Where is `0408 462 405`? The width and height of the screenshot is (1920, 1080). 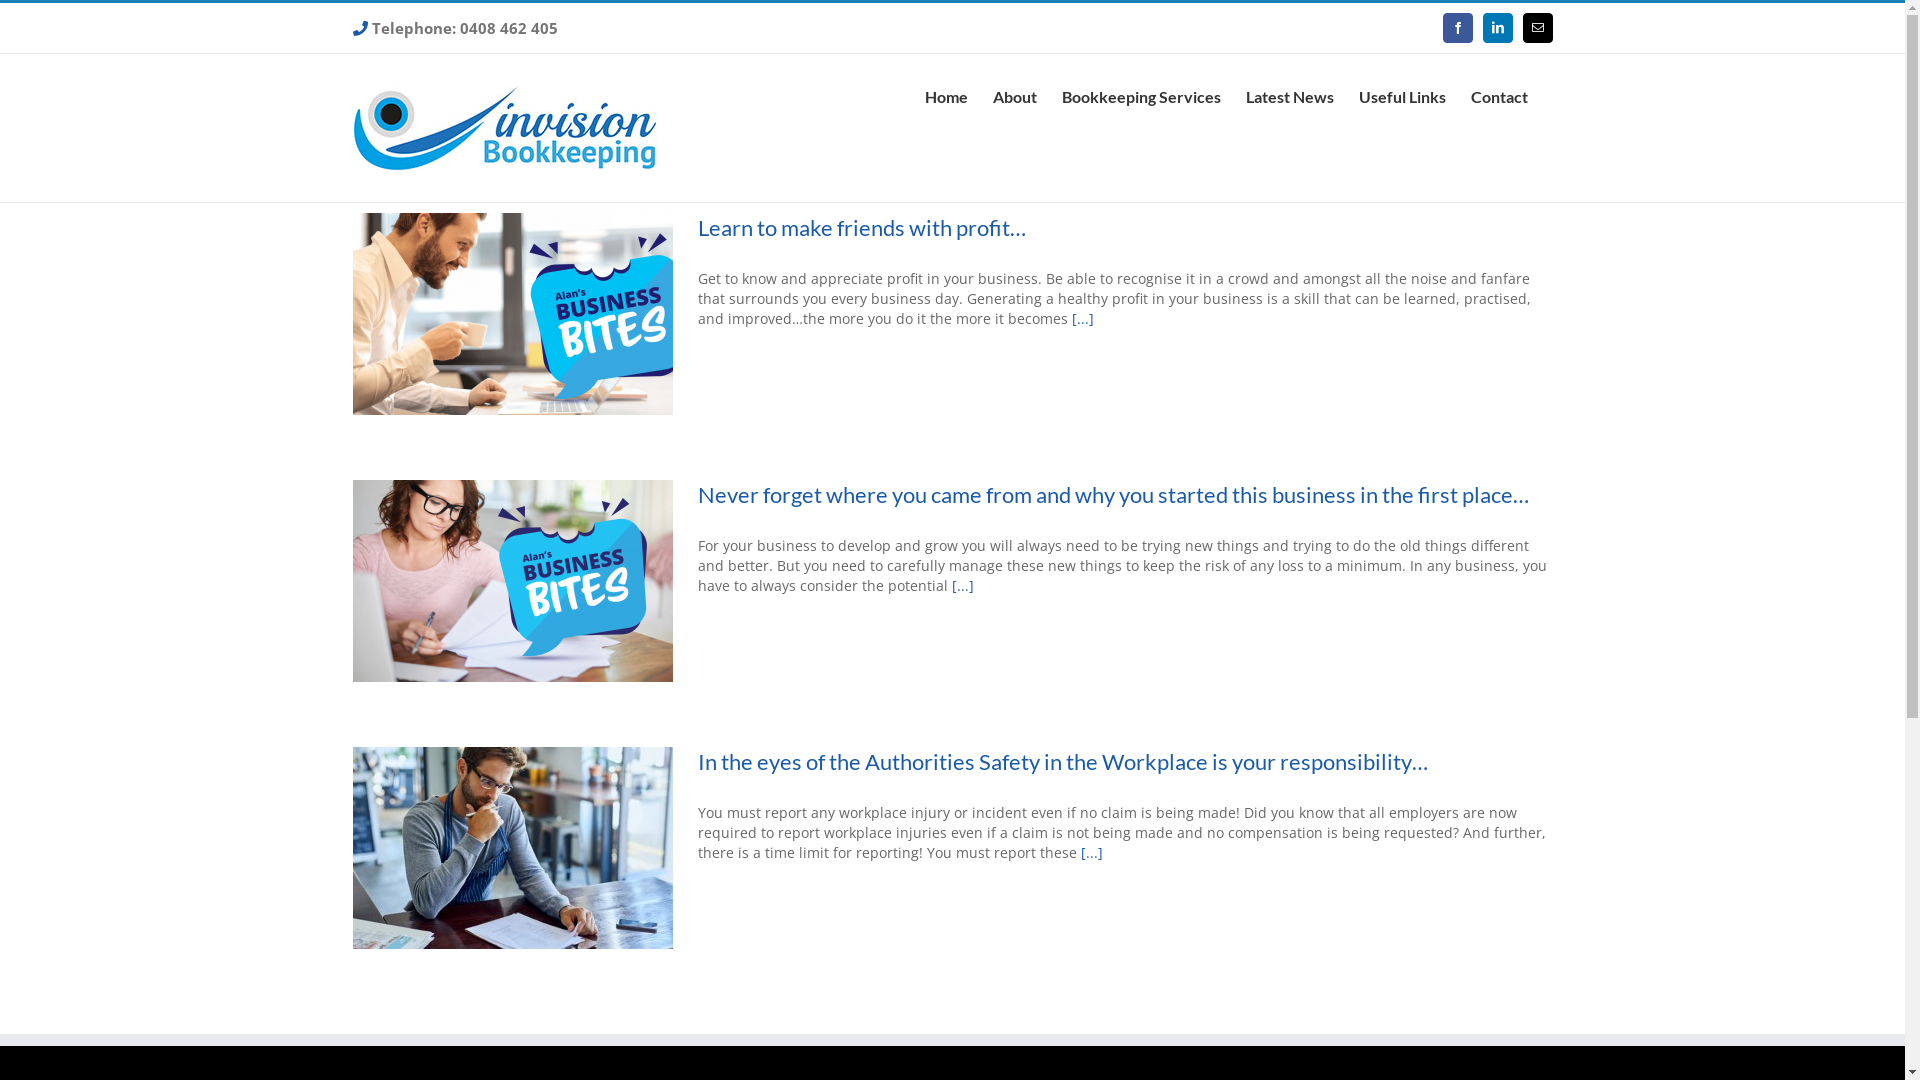 0408 462 405 is located at coordinates (509, 28).